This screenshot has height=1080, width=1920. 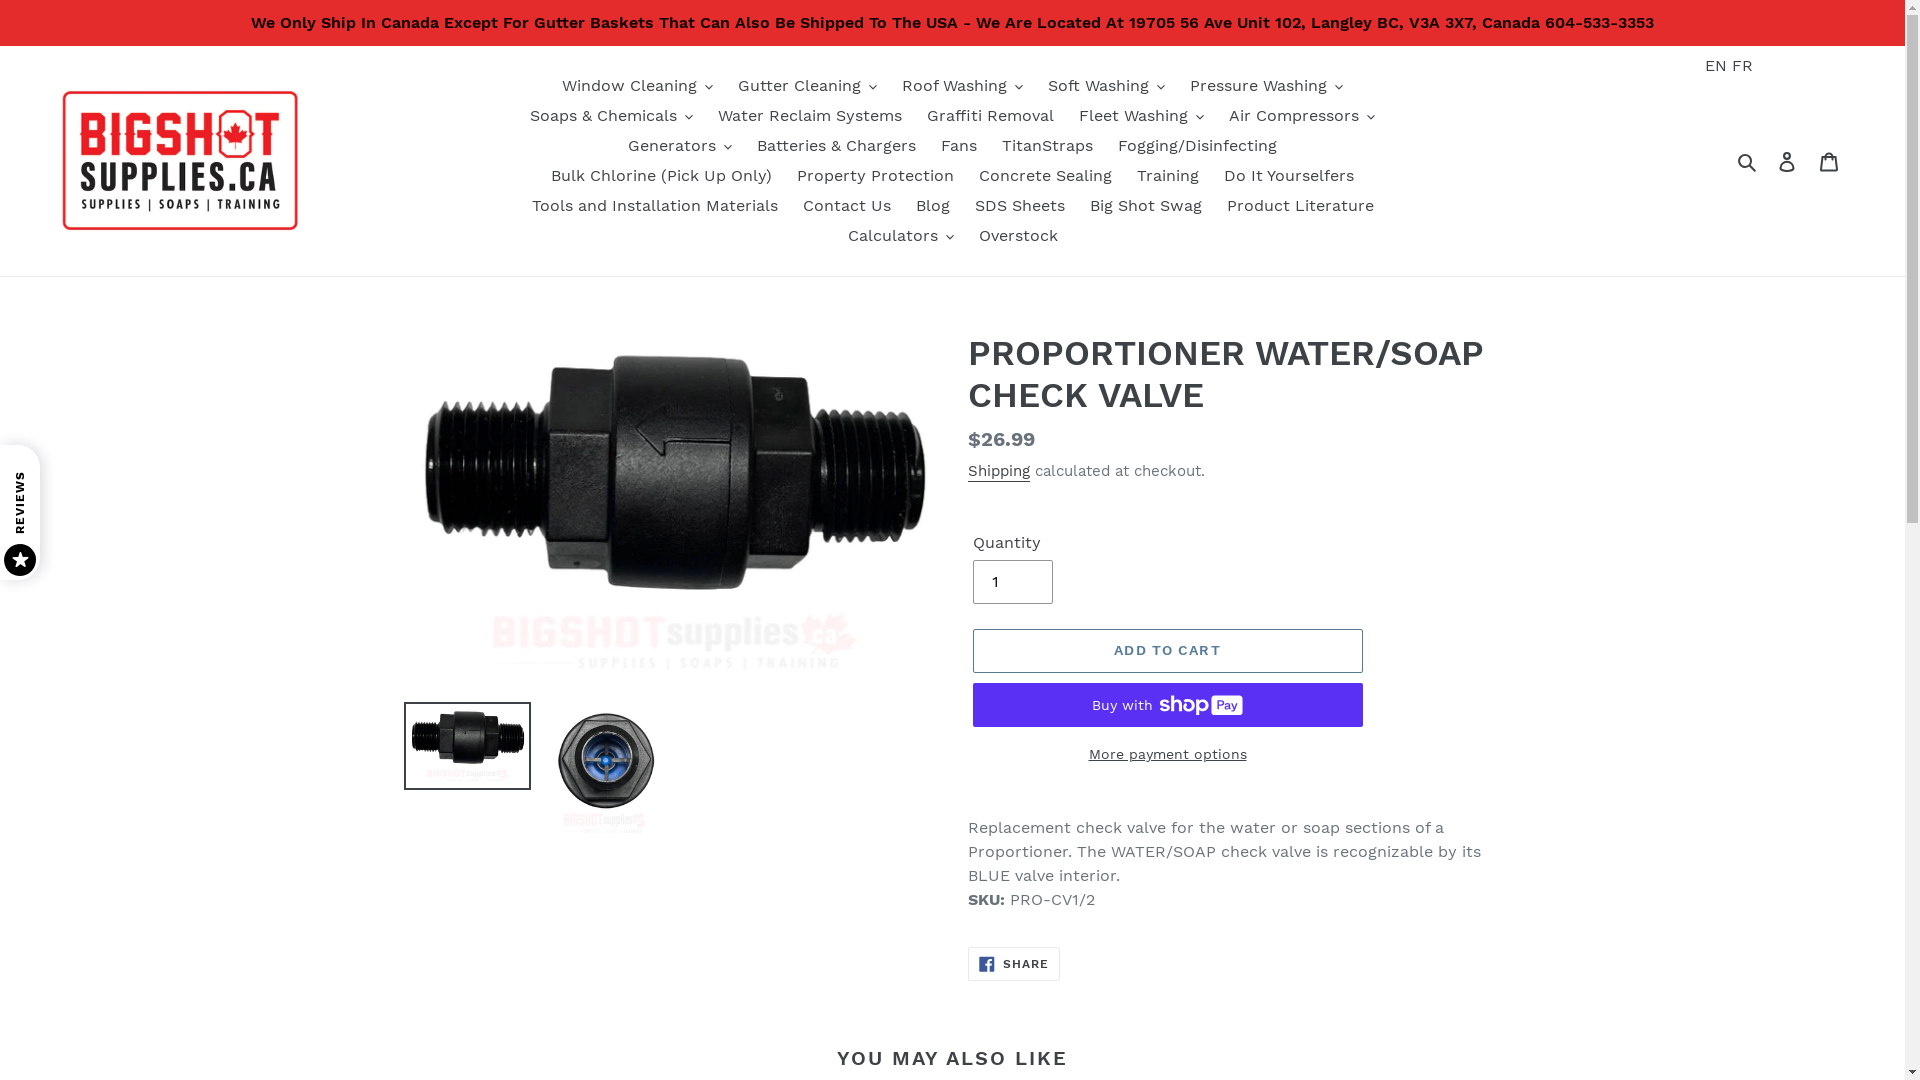 What do you see at coordinates (999, 472) in the screenshot?
I see `Shipping` at bounding box center [999, 472].